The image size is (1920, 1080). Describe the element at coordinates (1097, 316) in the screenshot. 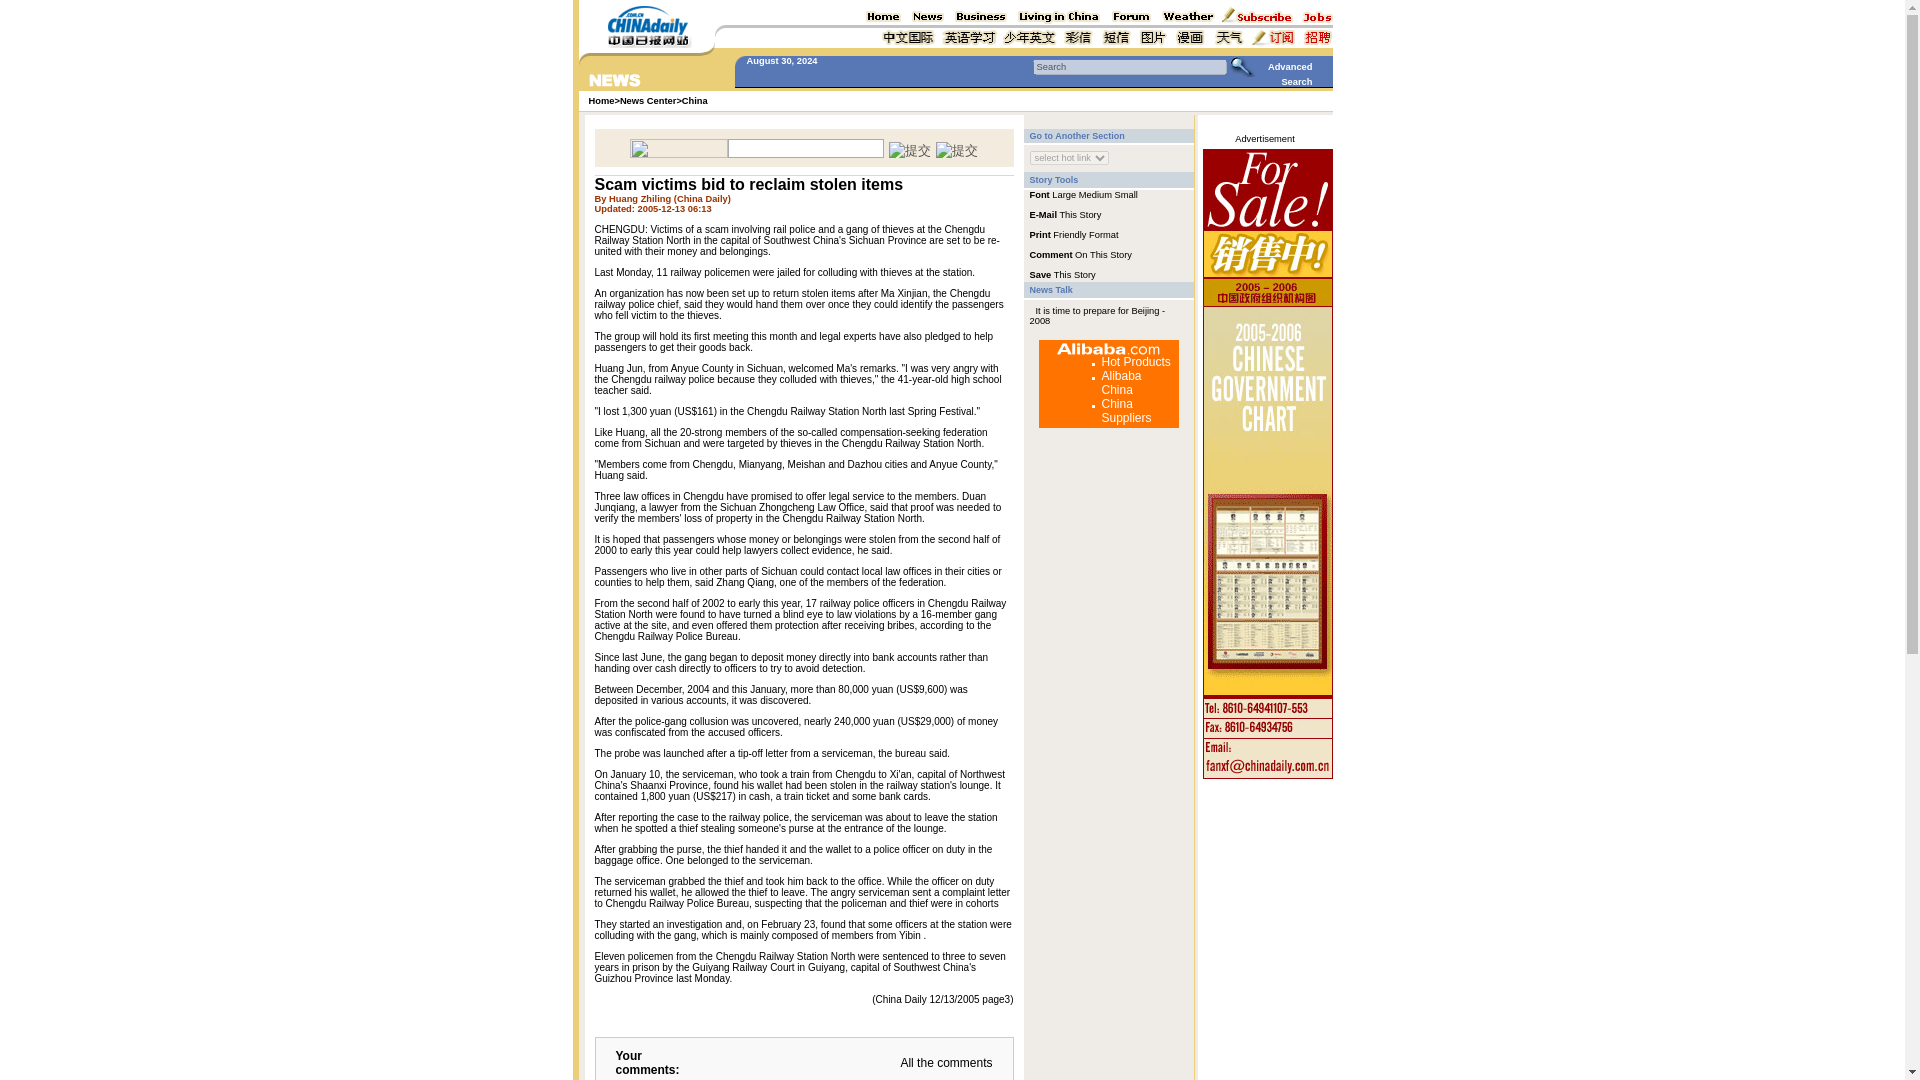

I see `It is time to prepare for Beijing - 2008` at that location.